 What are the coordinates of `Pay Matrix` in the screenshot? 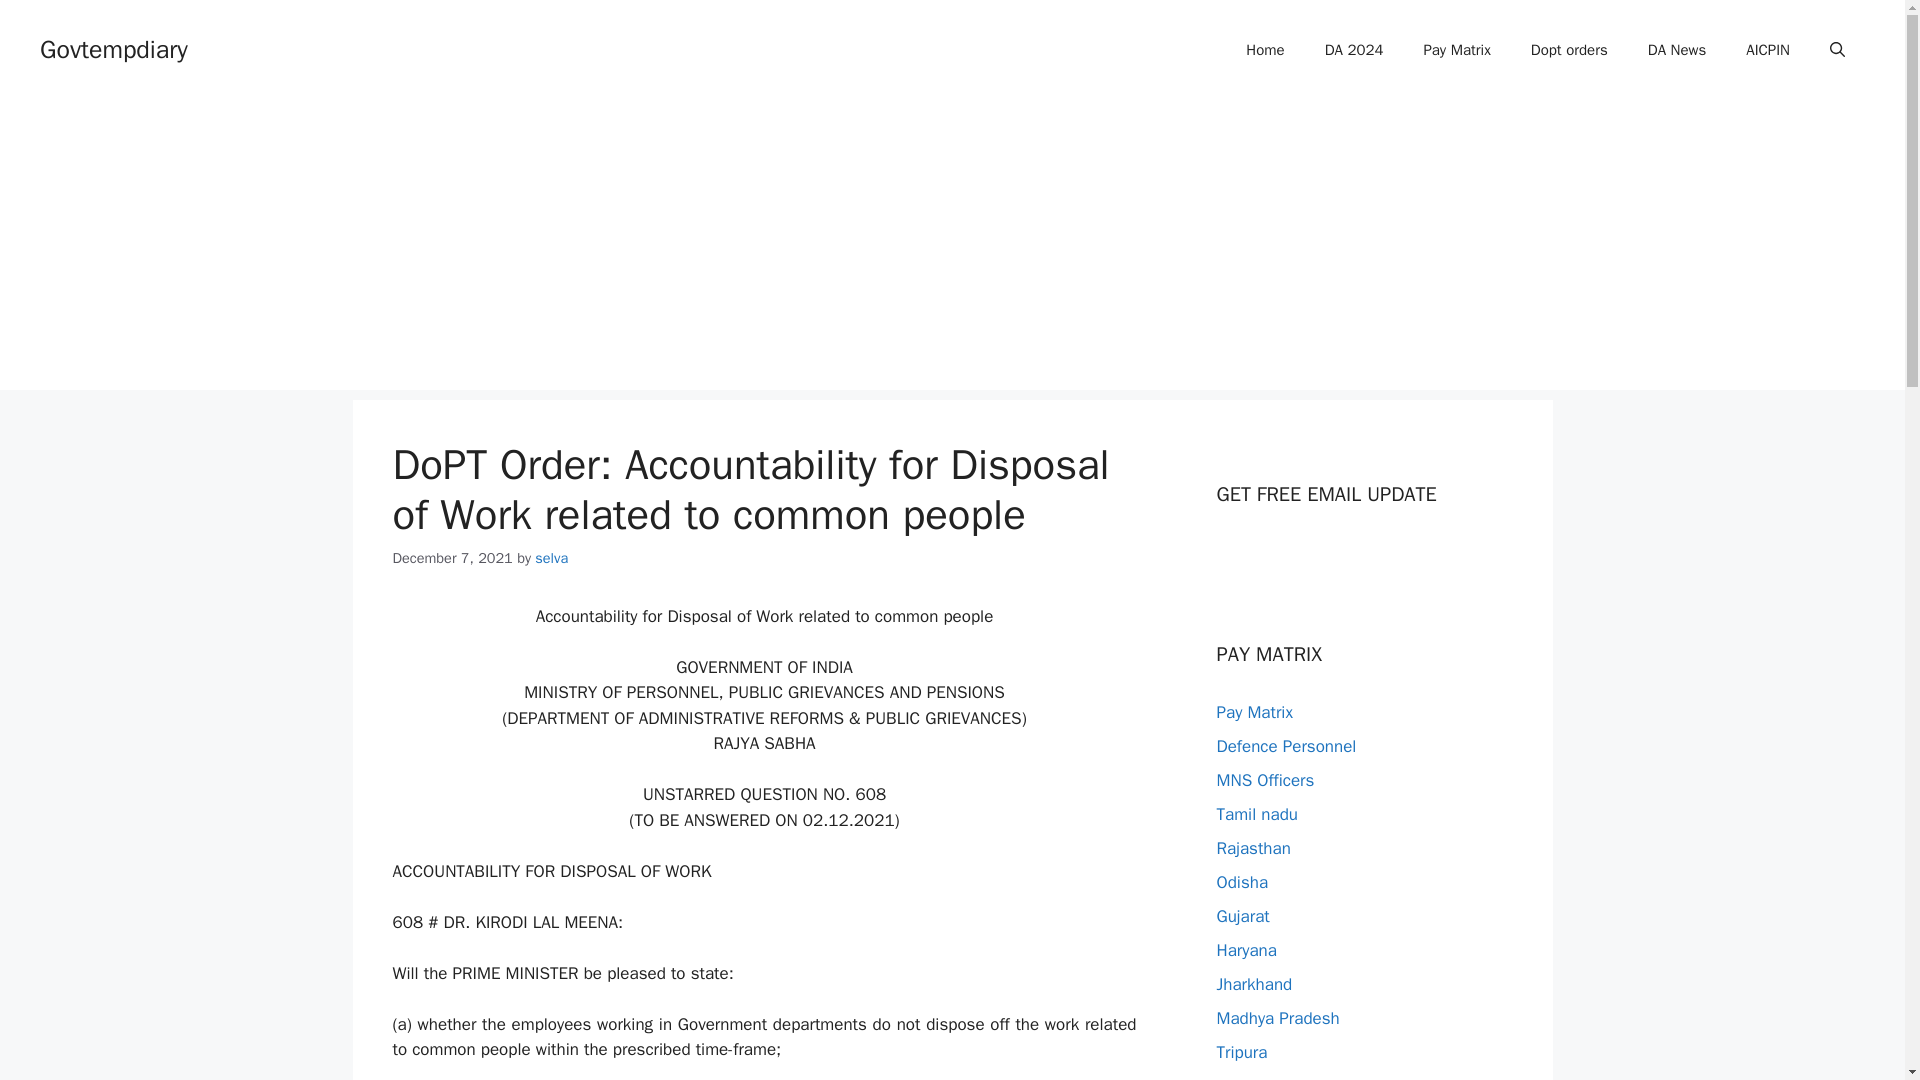 It's located at (1254, 712).